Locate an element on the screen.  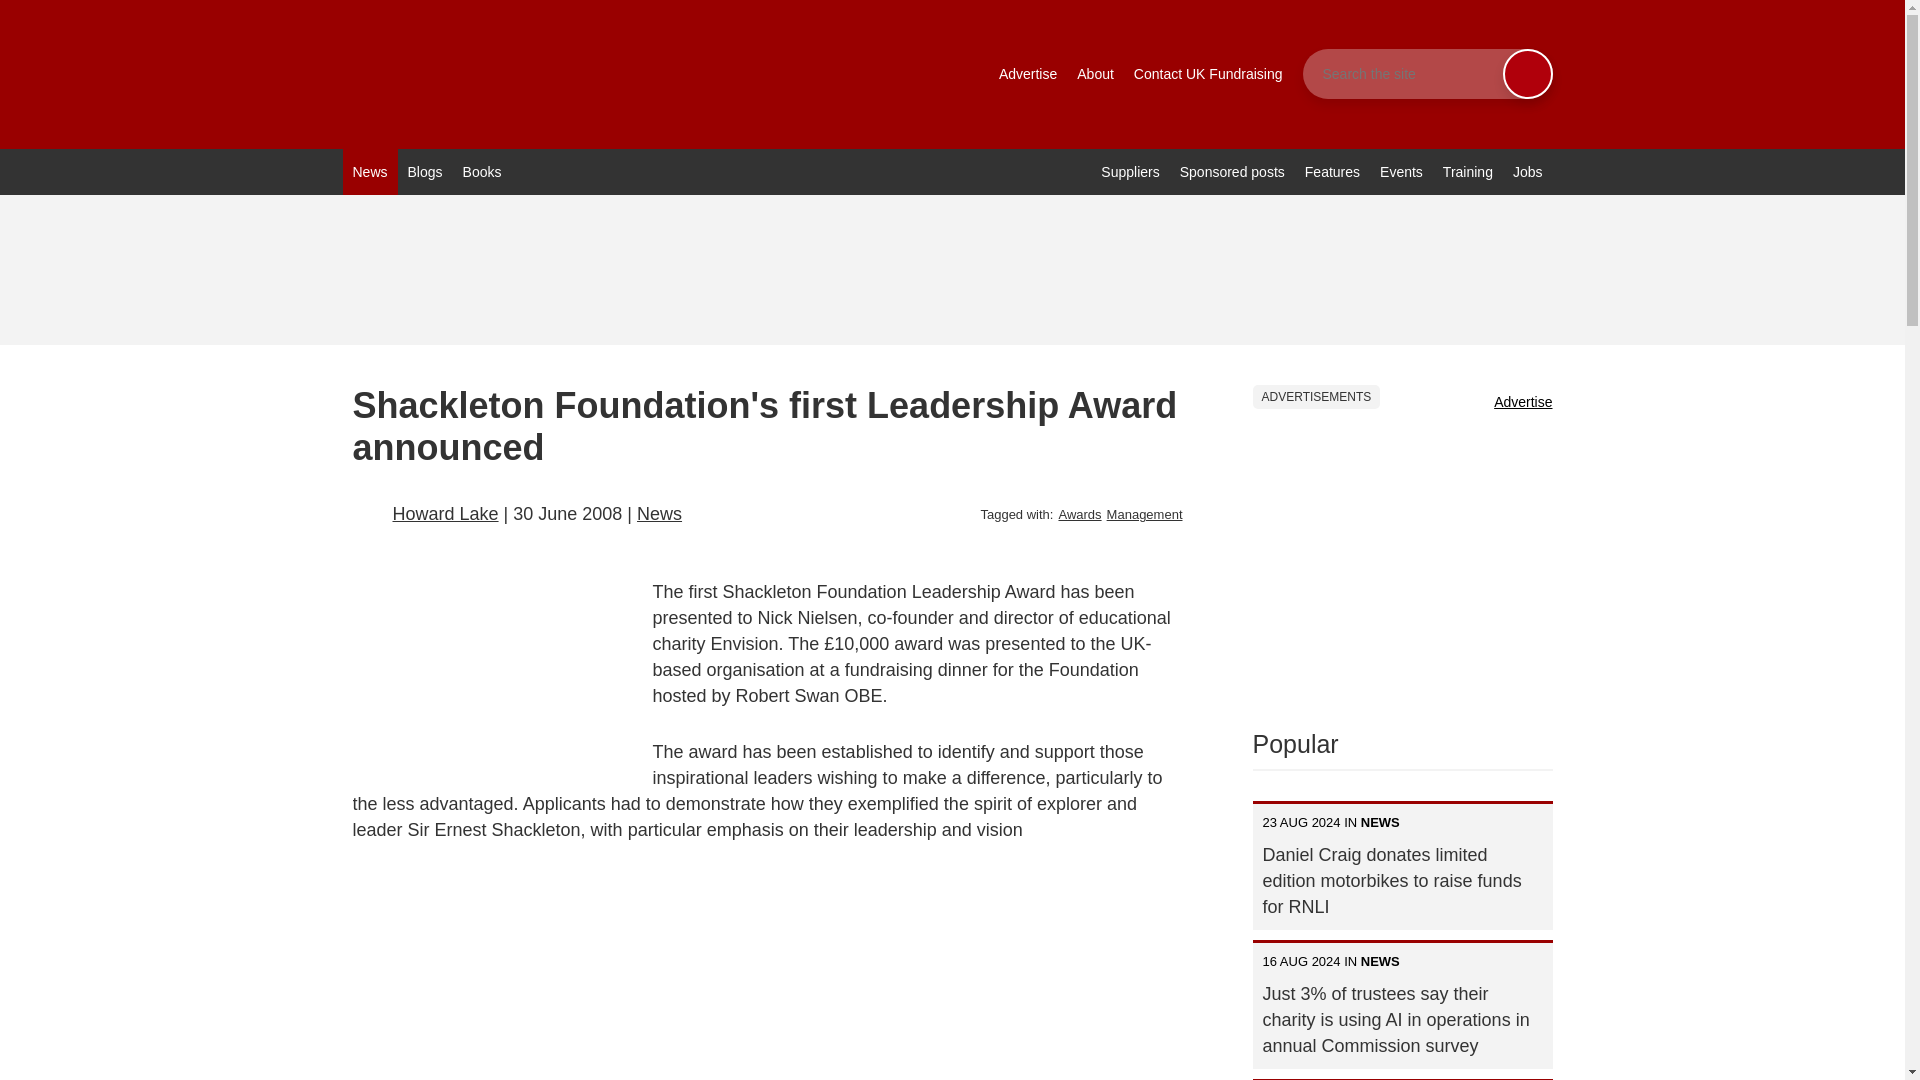
Advertise is located at coordinates (1028, 74).